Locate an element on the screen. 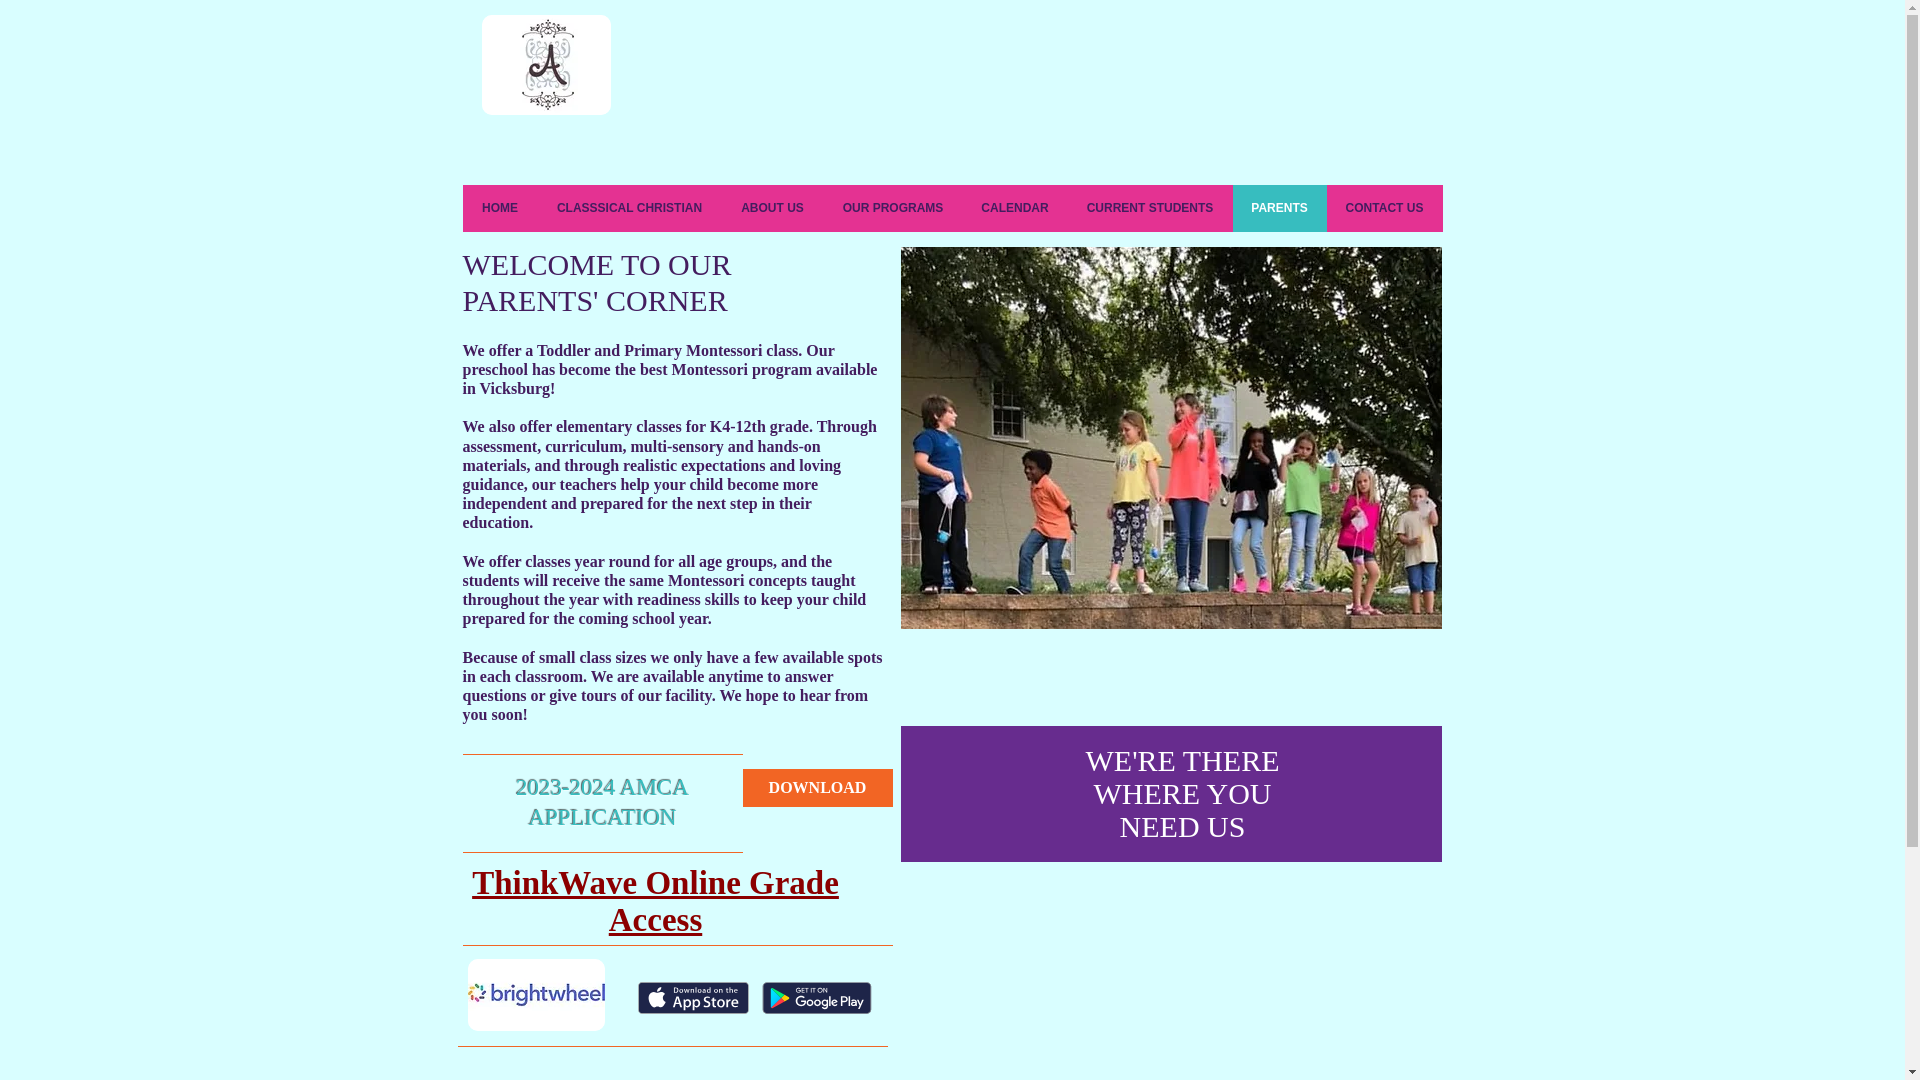  CALENDAR is located at coordinates (1014, 208).